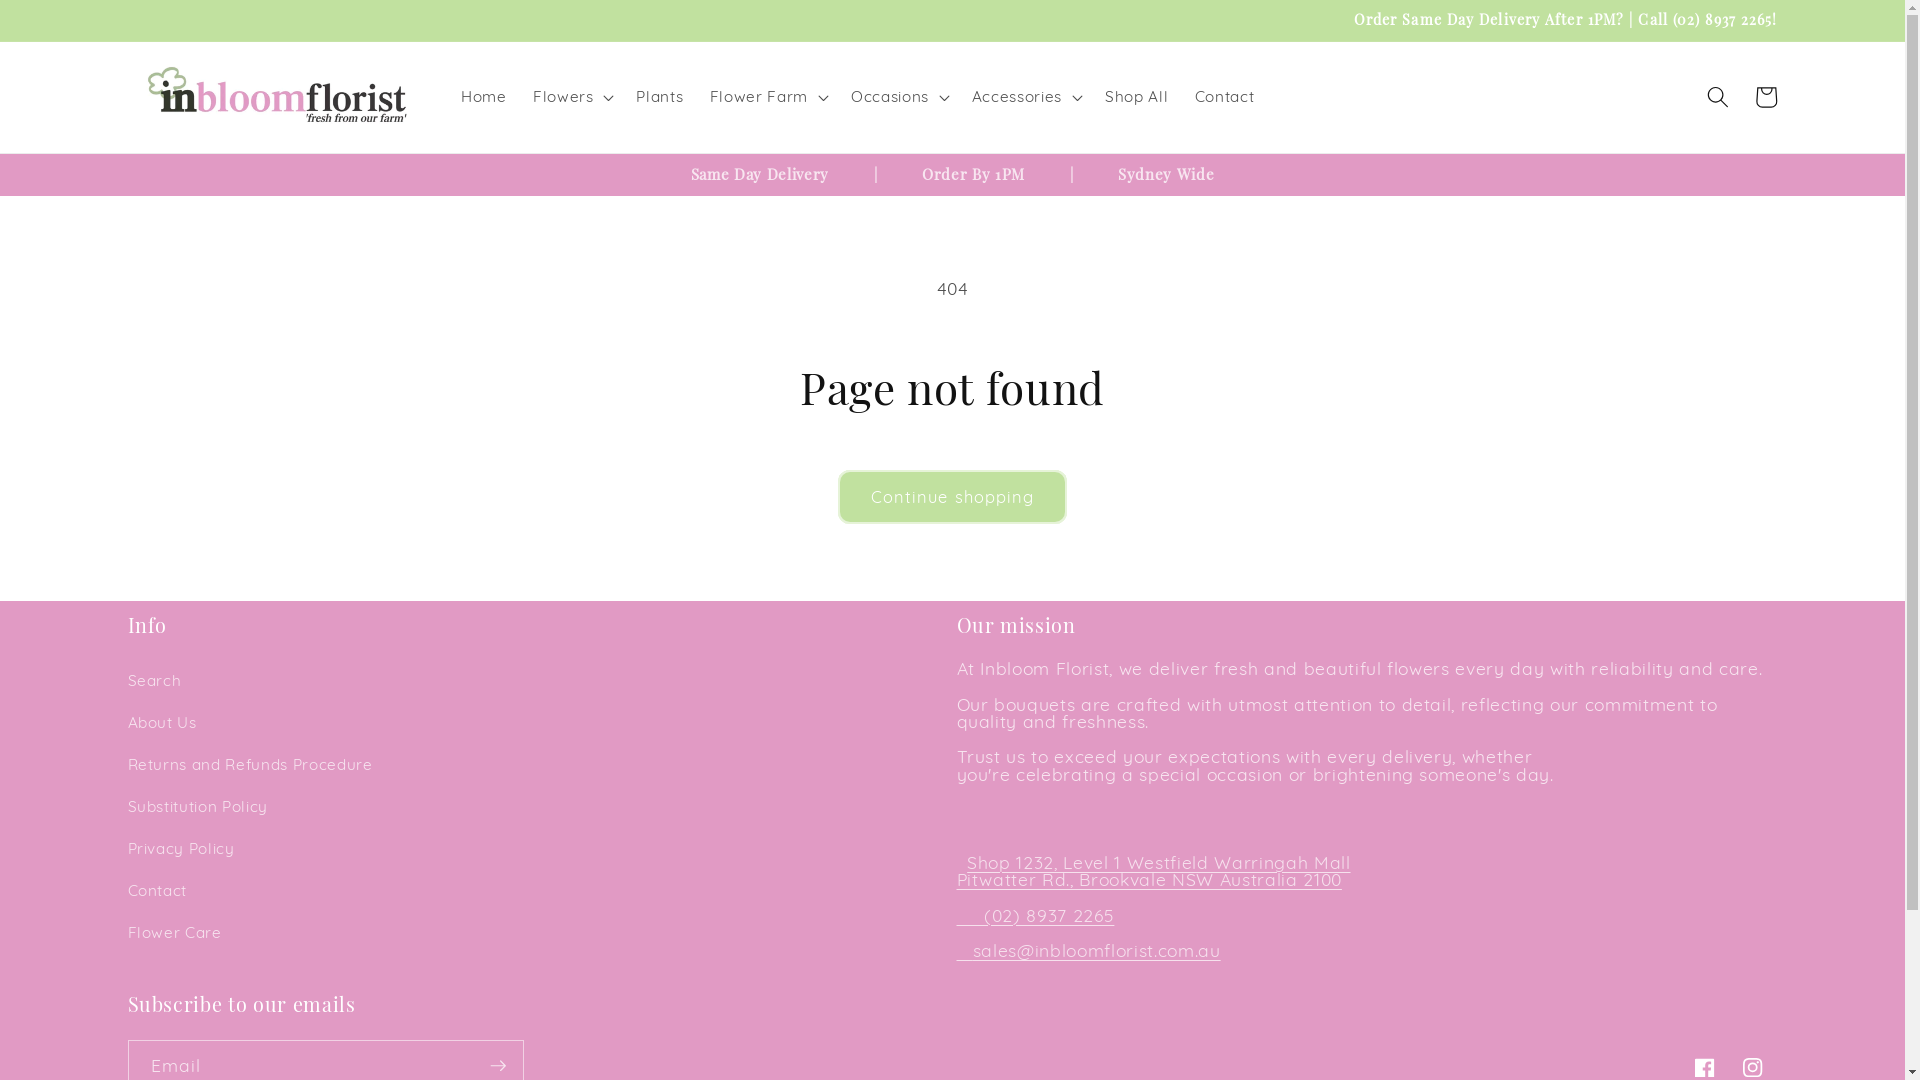 Image resolution: width=1920 pixels, height=1080 pixels. Describe the element at coordinates (250, 765) in the screenshot. I see `Returns and Refunds Procedure` at that location.